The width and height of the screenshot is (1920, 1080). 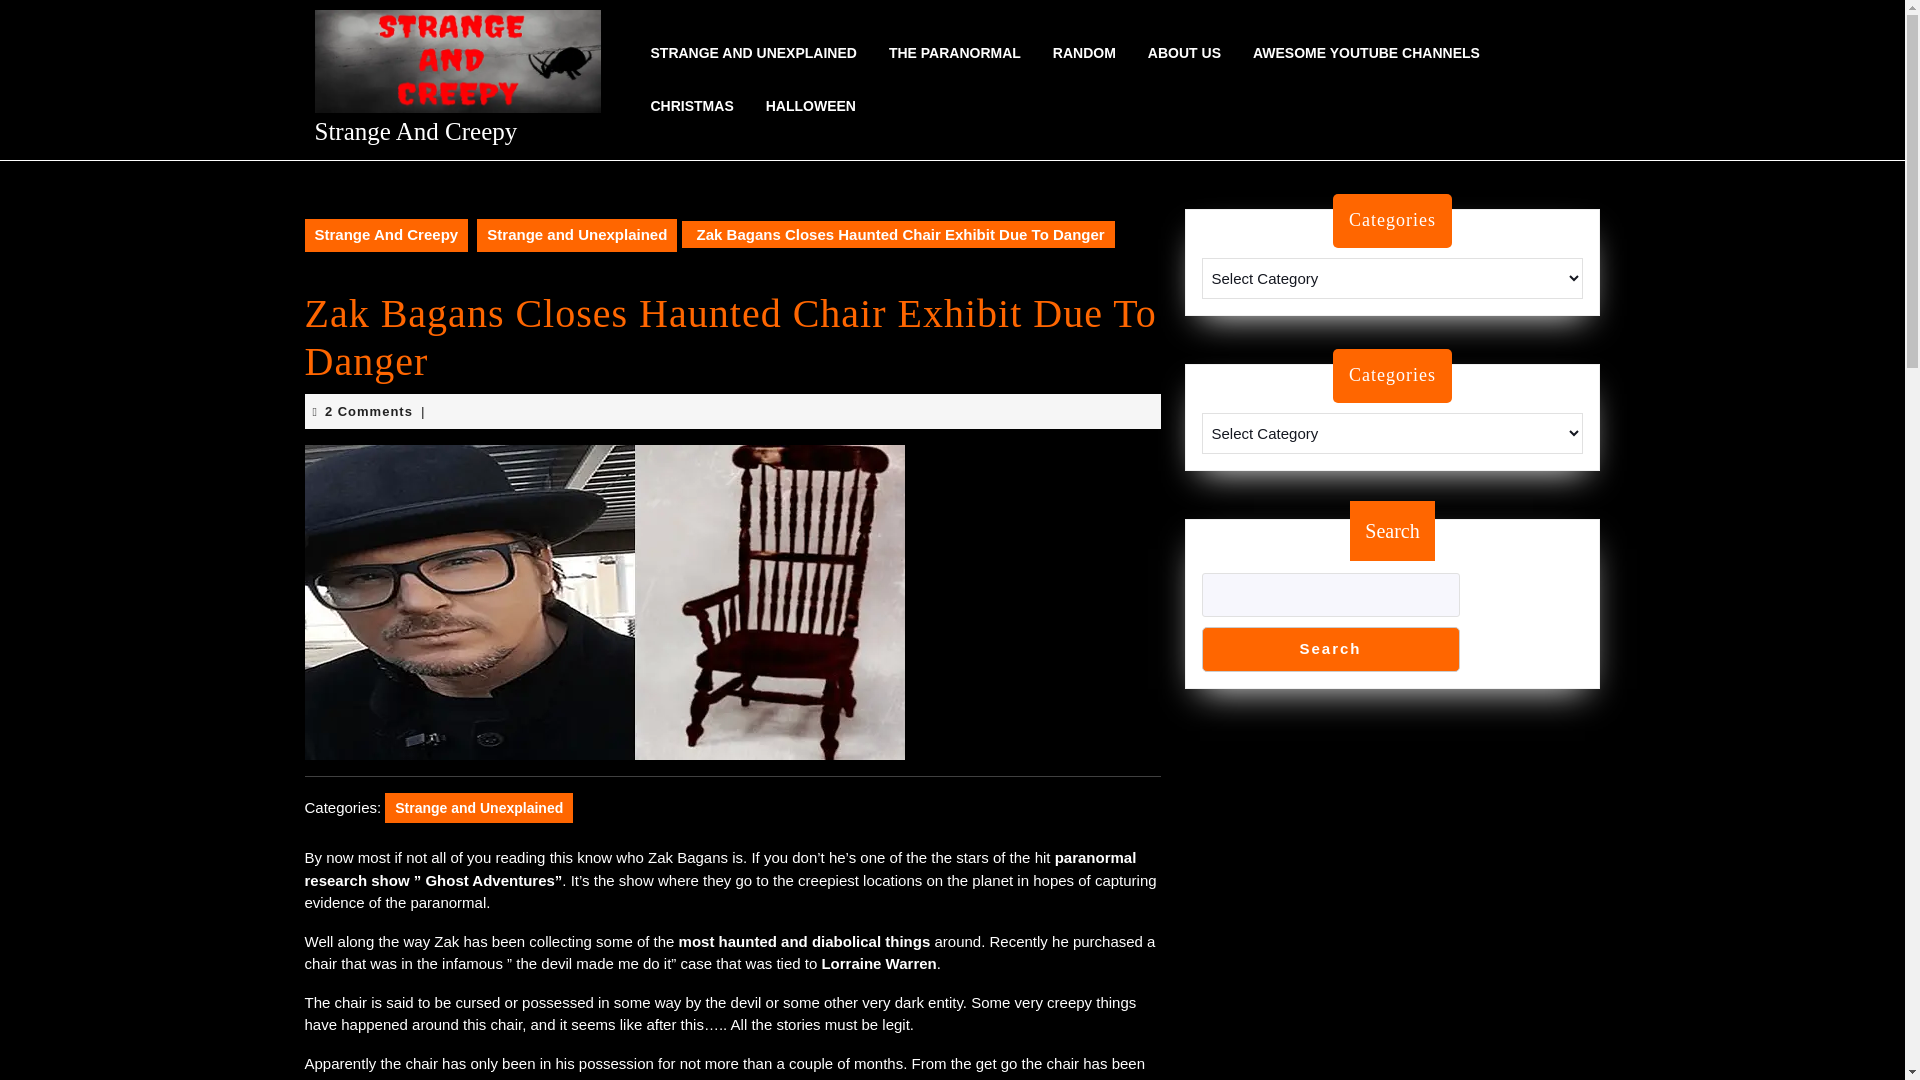 I want to click on Search, so click(x=1330, y=649).